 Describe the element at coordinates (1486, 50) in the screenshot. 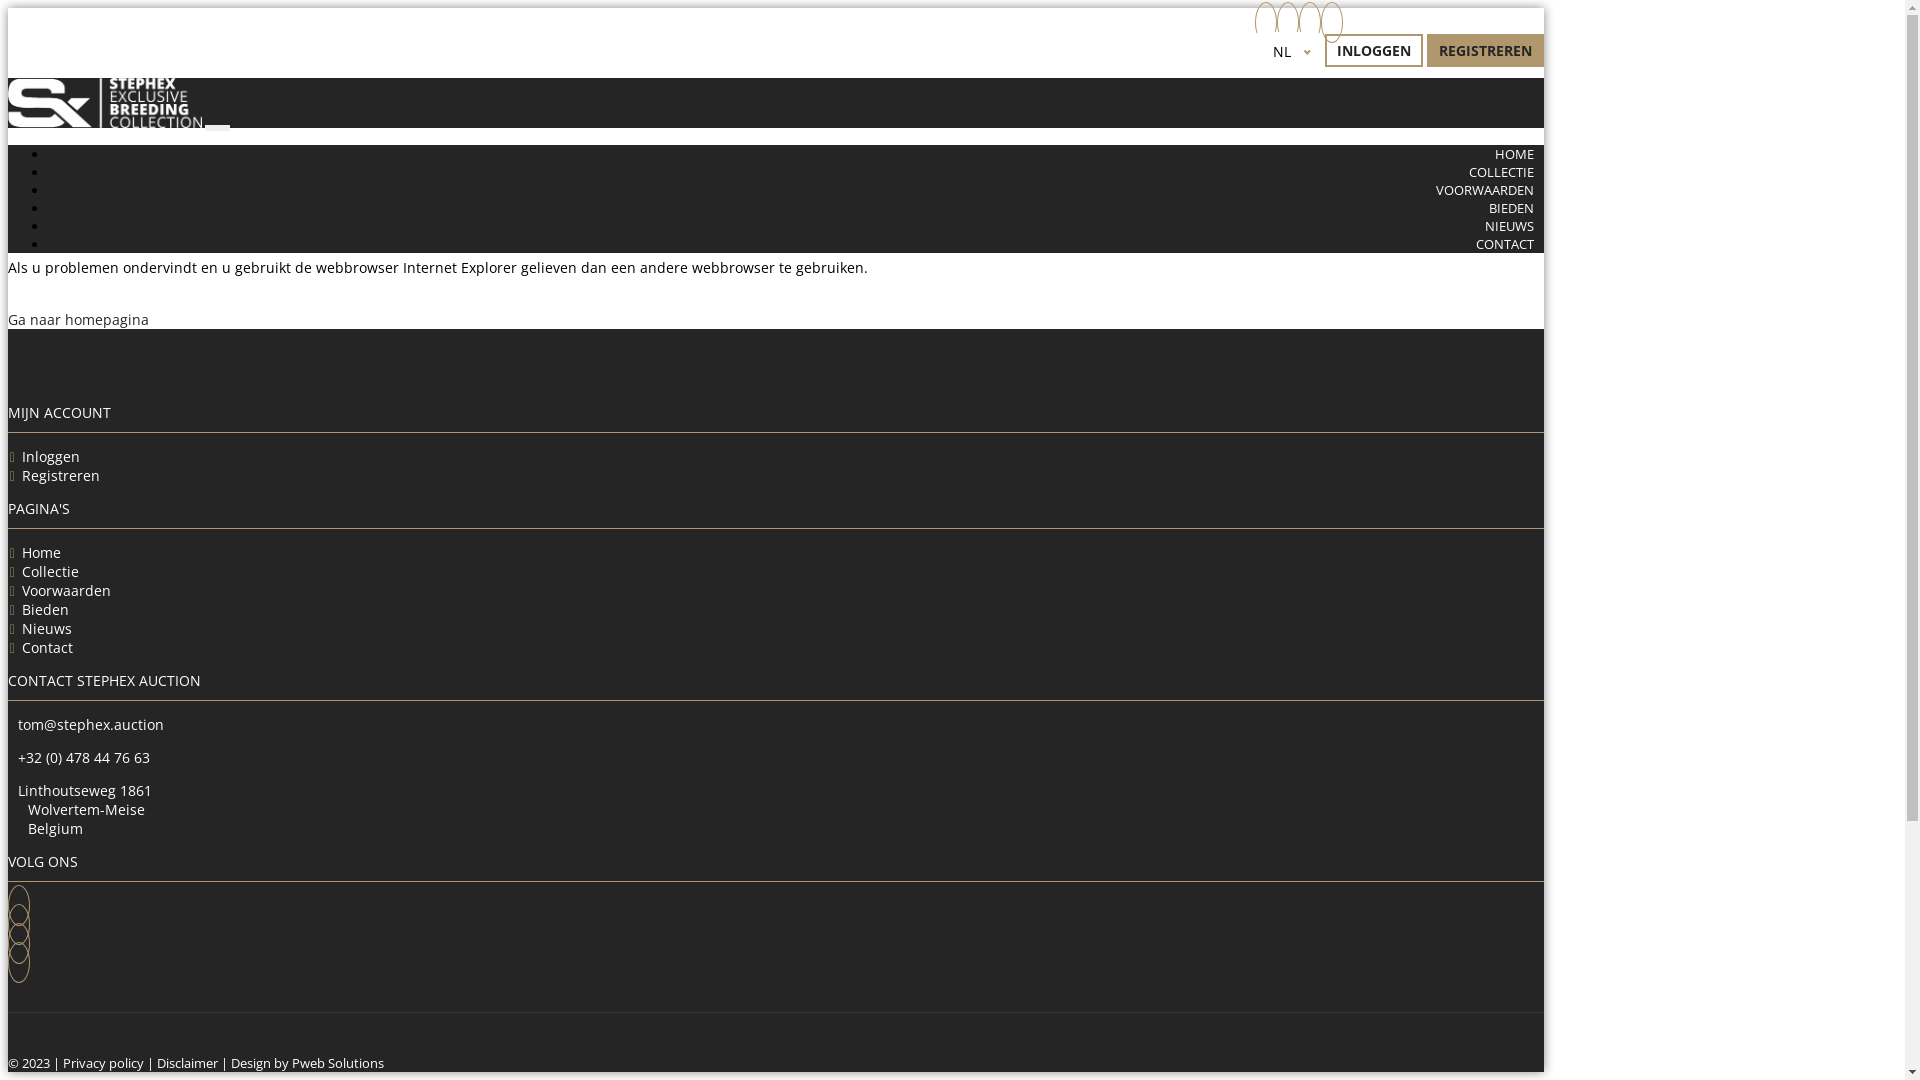

I see `REGISTREREN` at that location.